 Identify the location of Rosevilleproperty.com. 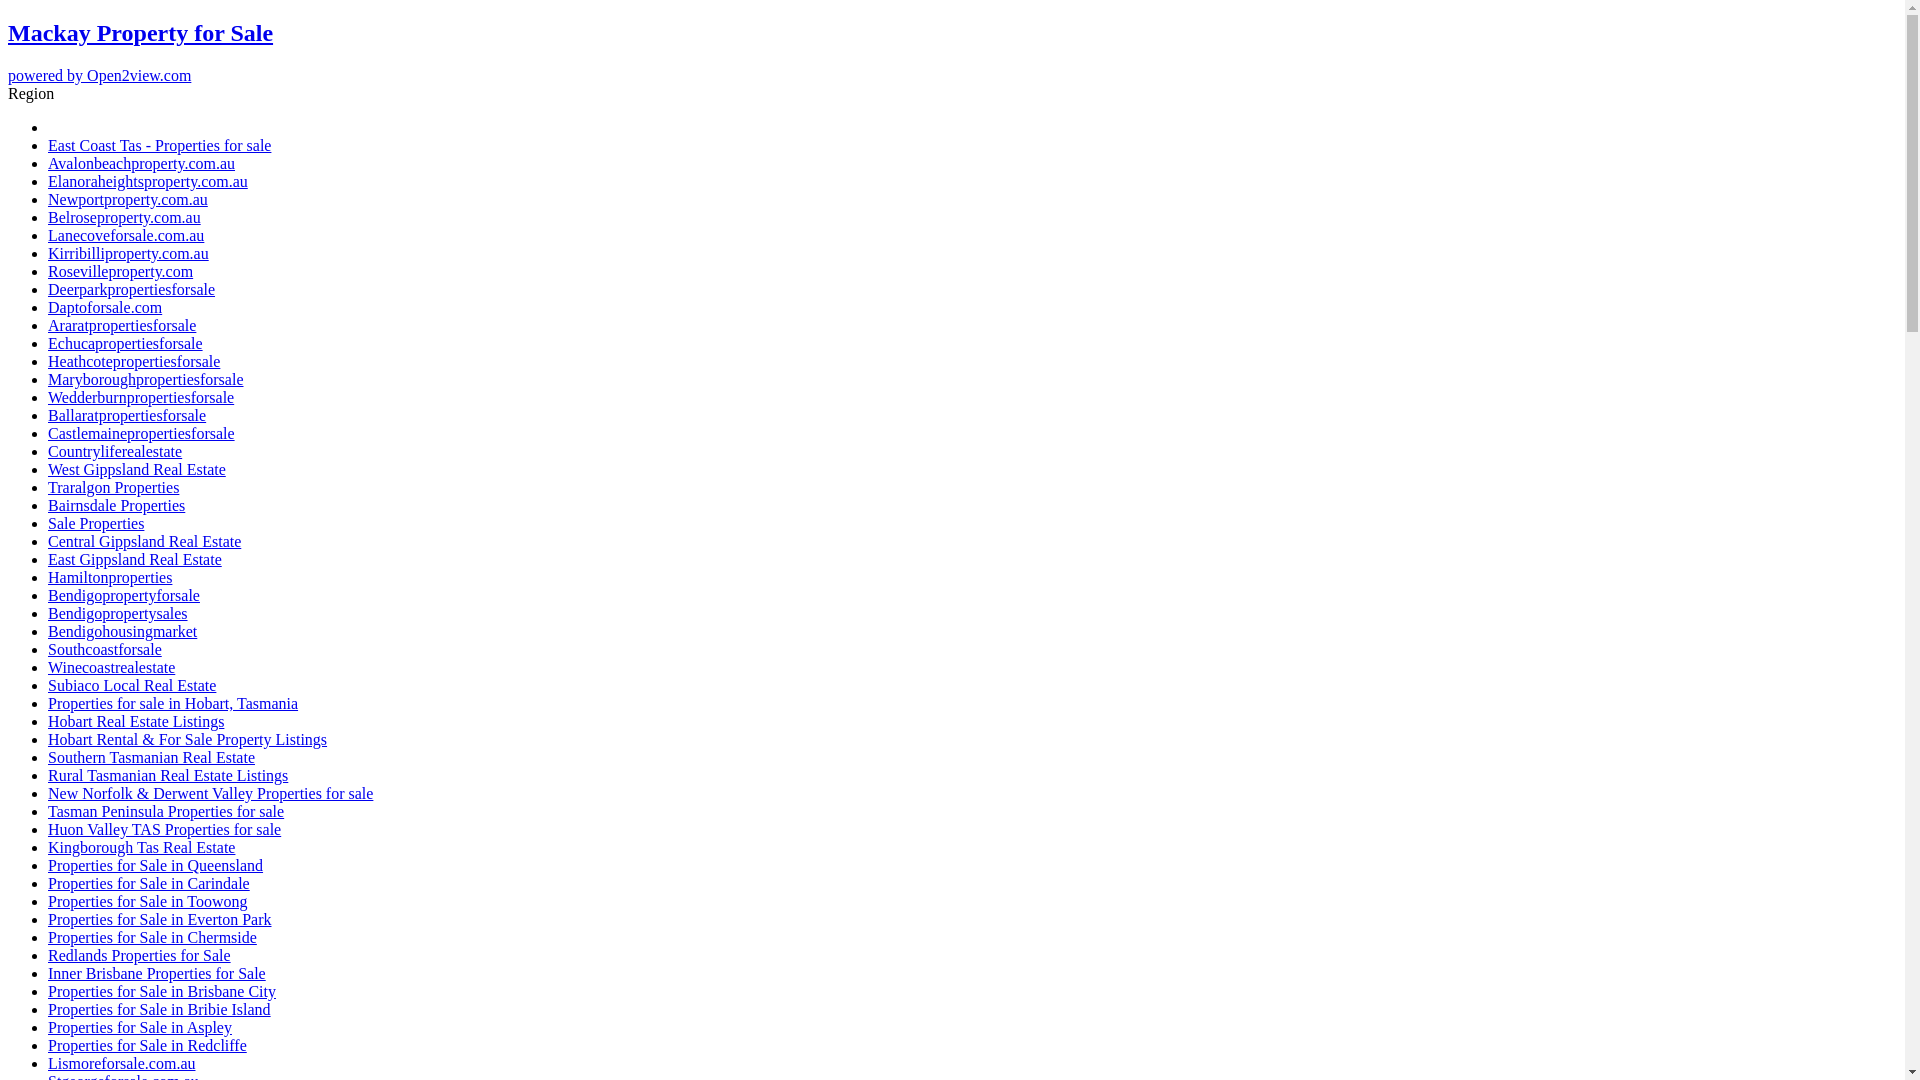
(120, 272).